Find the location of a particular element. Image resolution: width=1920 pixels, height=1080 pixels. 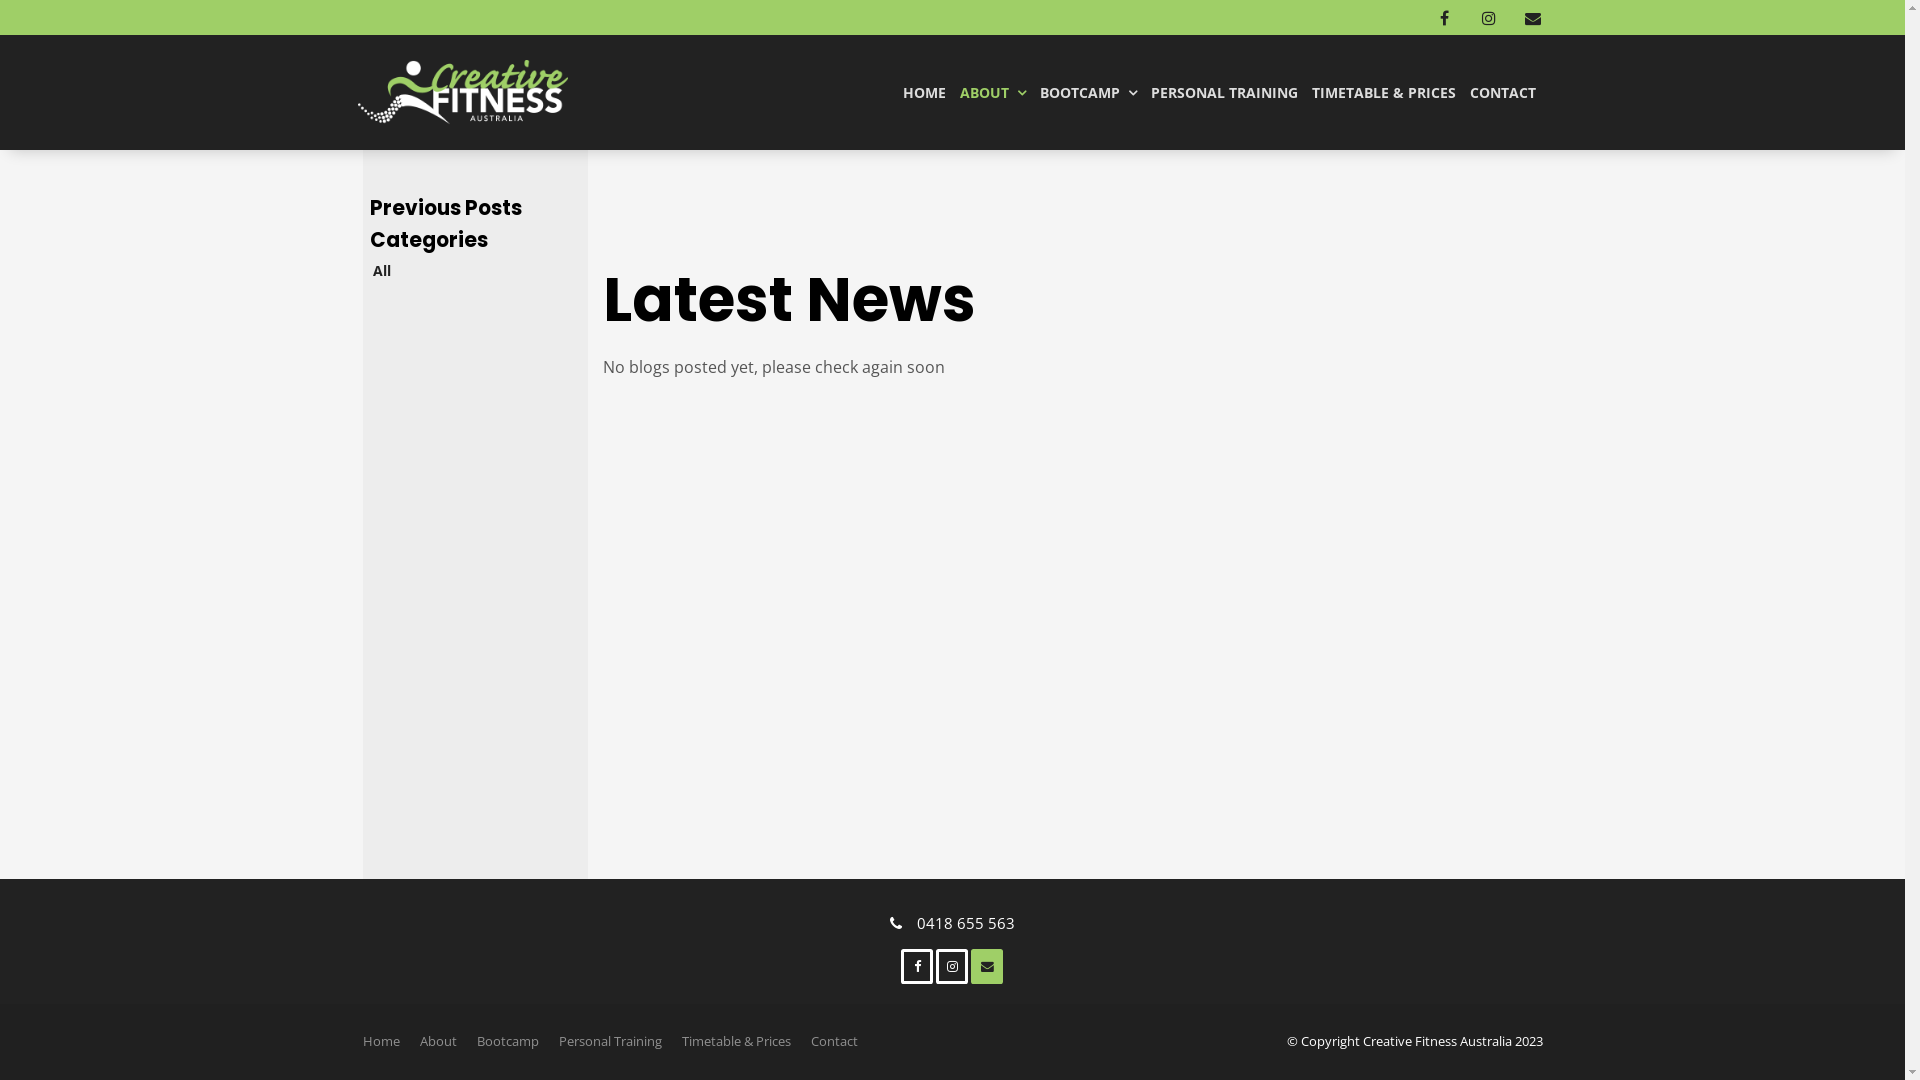

Bootcamp is located at coordinates (507, 1042).